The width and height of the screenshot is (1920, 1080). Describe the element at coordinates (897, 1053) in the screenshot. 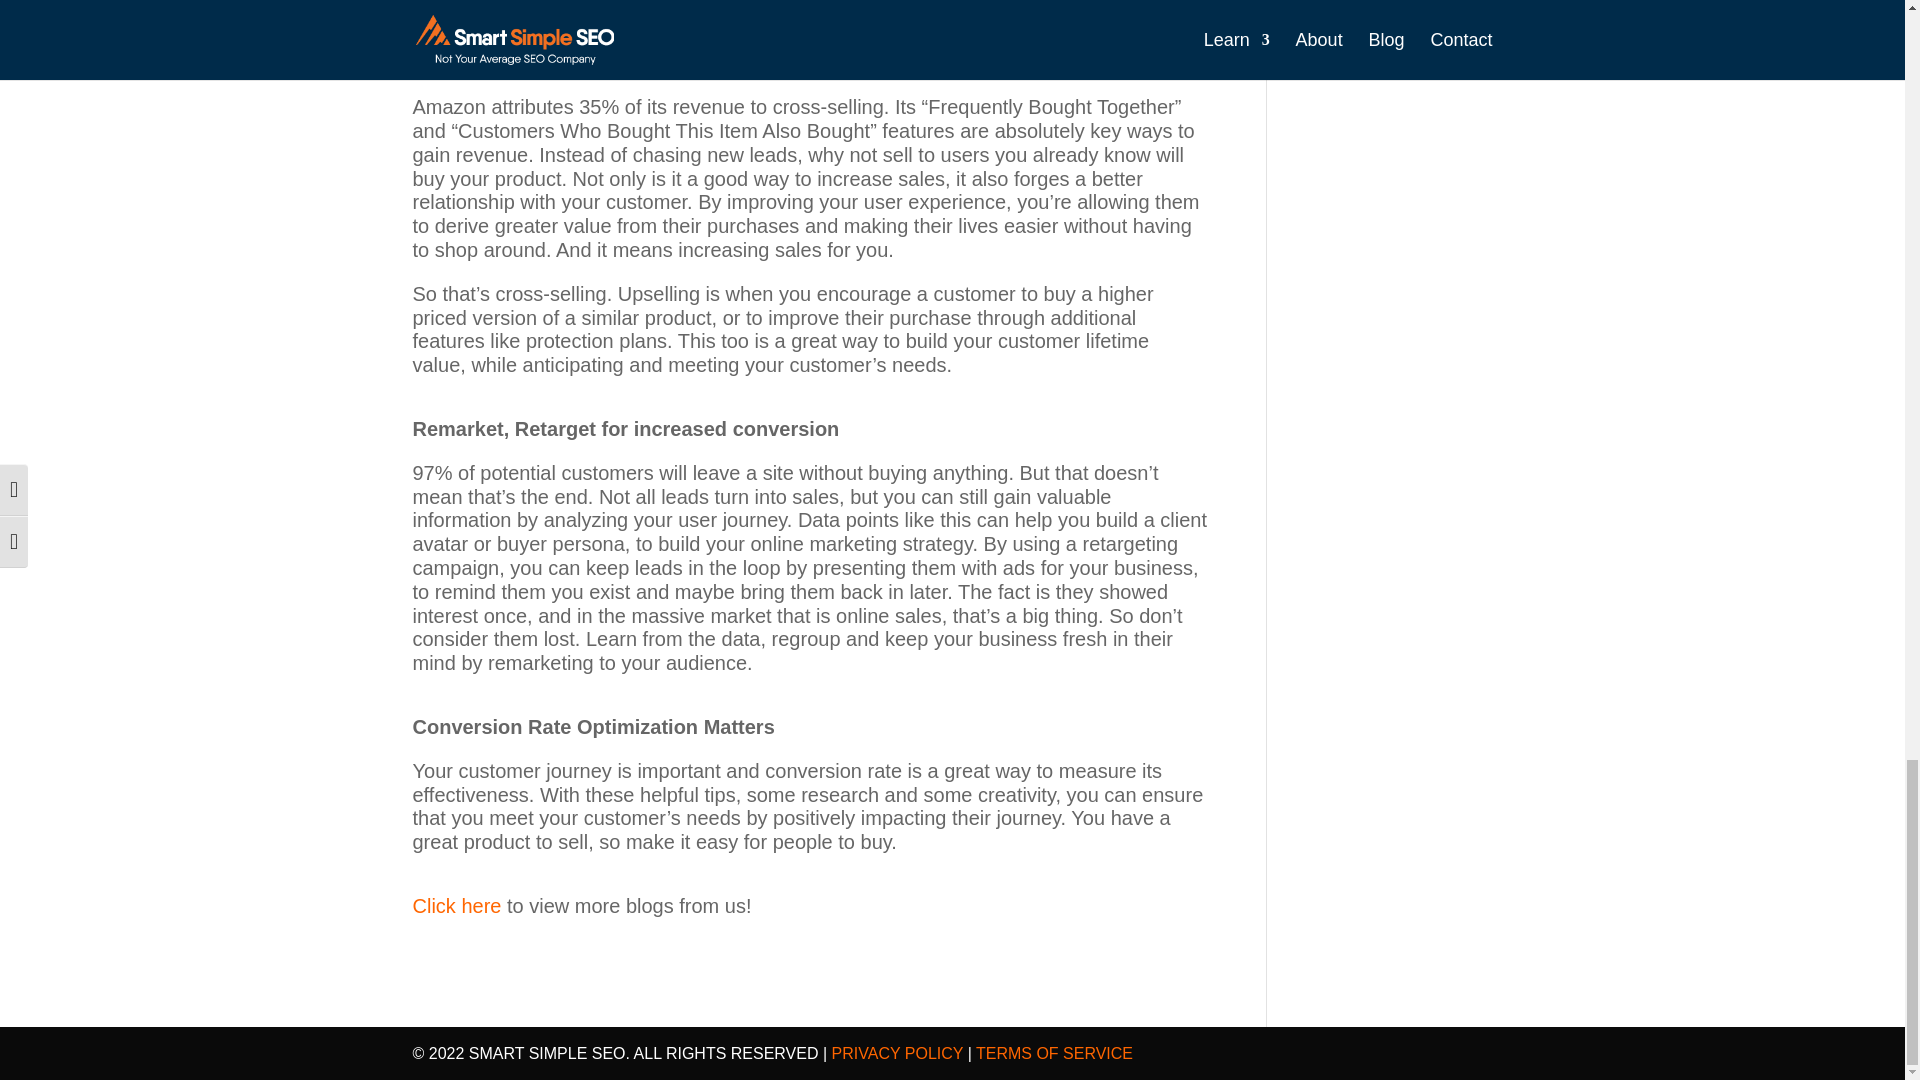

I see `PRIVACY POLICY` at that location.